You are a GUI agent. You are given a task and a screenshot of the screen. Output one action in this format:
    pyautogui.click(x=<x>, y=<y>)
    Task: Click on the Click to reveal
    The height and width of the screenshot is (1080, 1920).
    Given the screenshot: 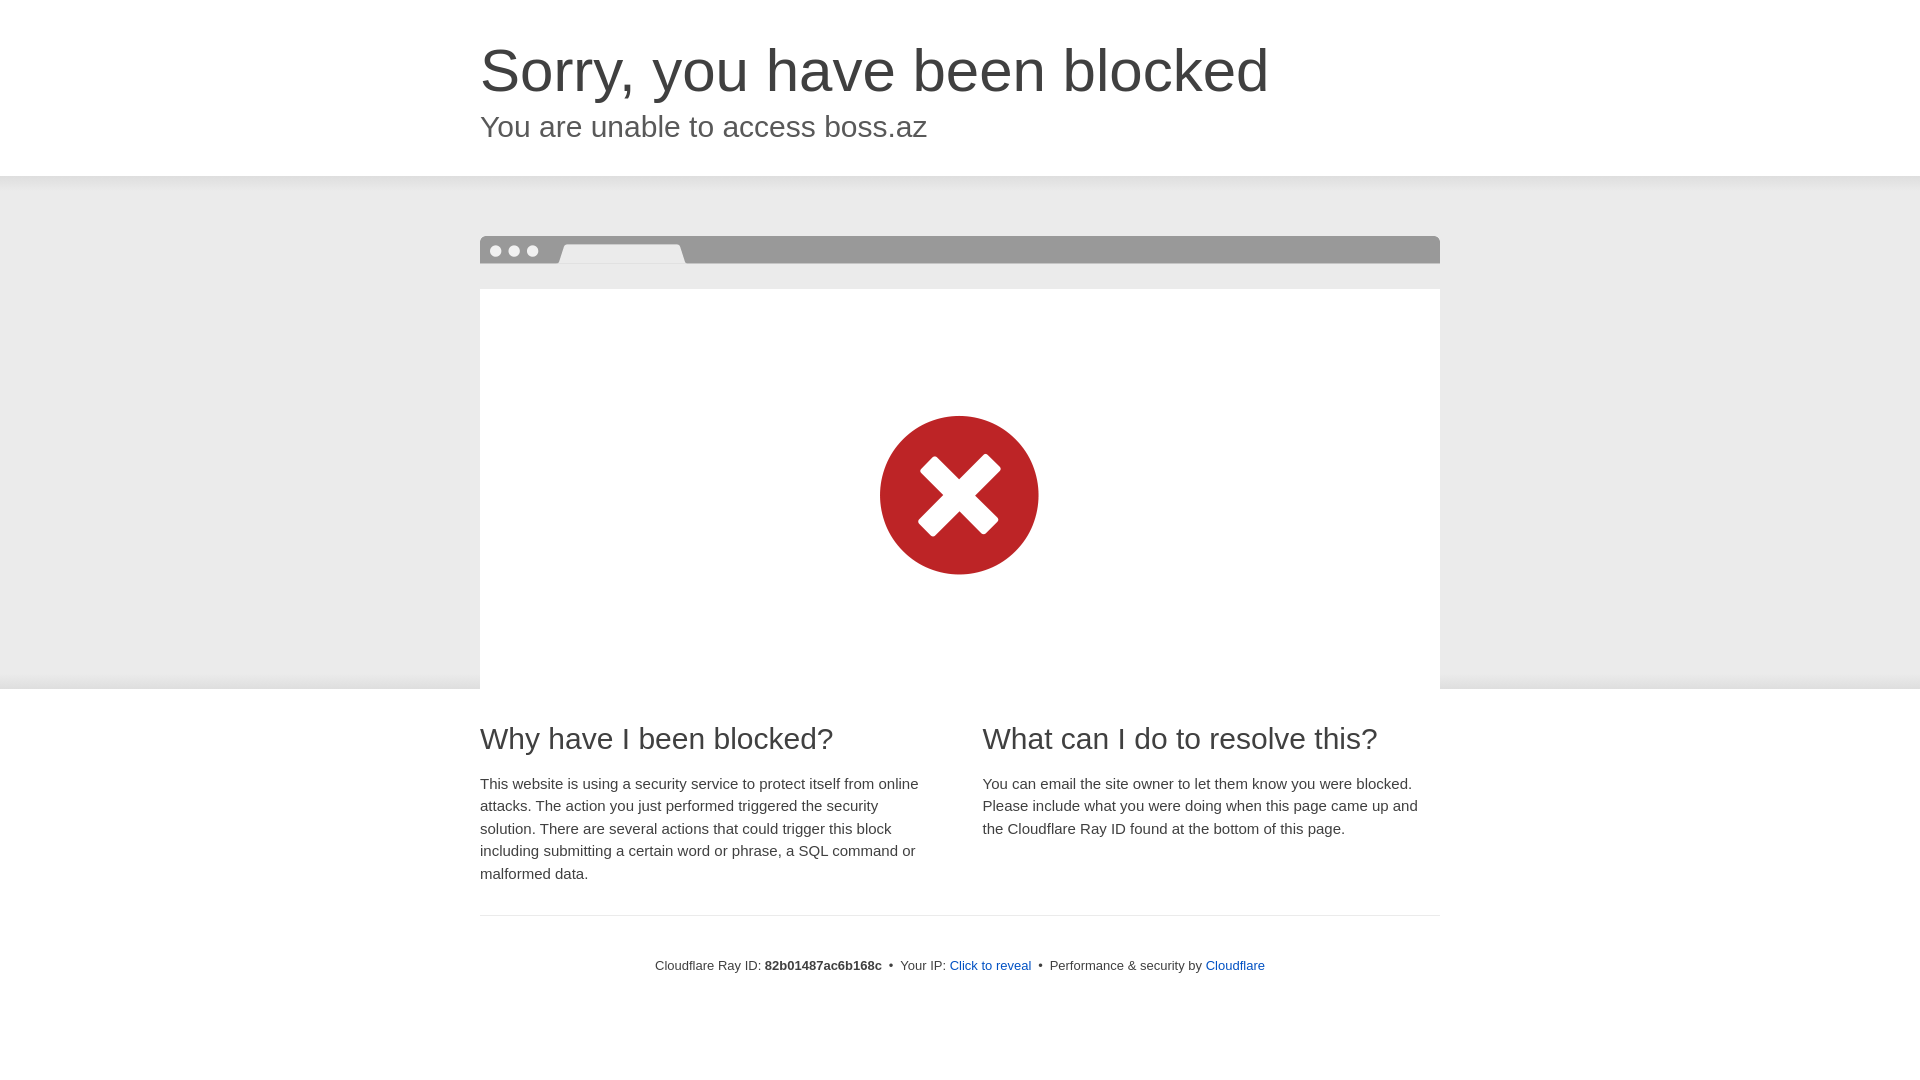 What is the action you would take?
    pyautogui.click(x=991, y=966)
    